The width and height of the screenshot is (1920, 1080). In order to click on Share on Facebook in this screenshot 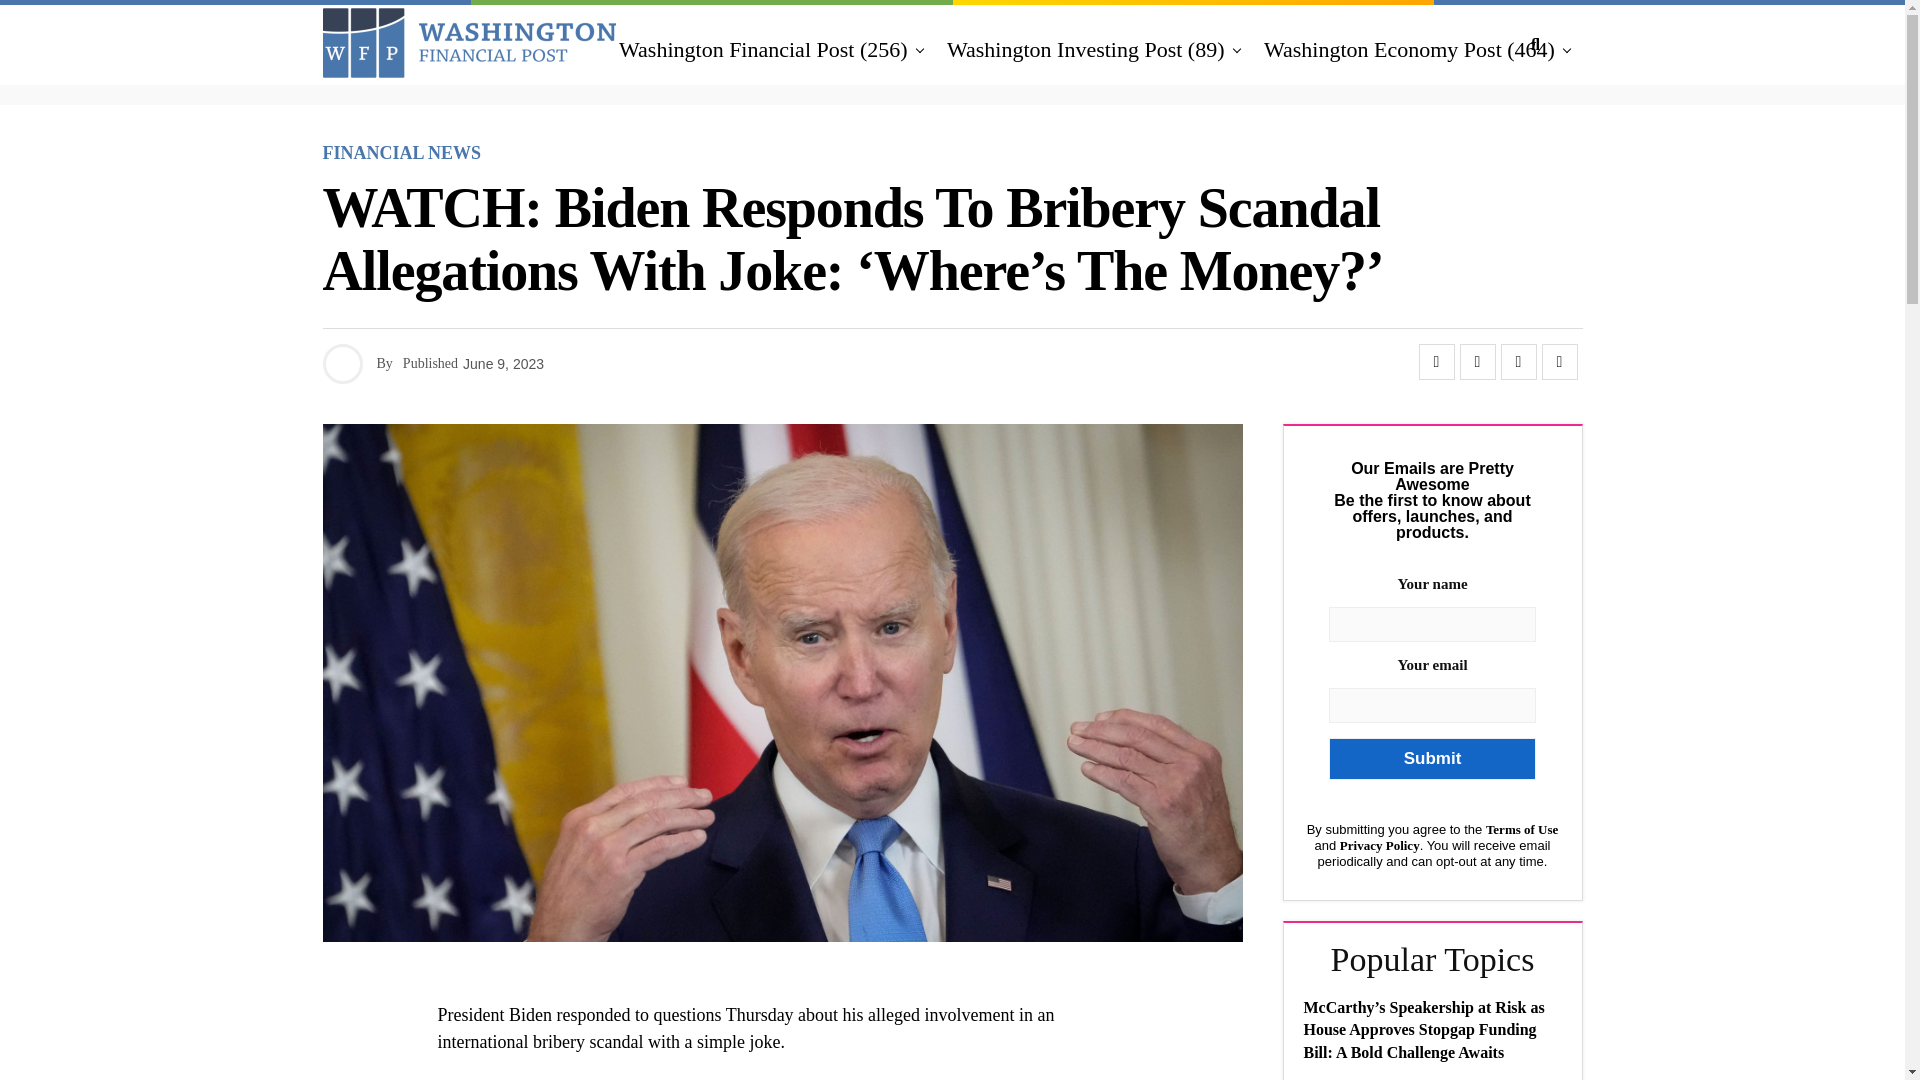, I will do `click(1436, 362)`.